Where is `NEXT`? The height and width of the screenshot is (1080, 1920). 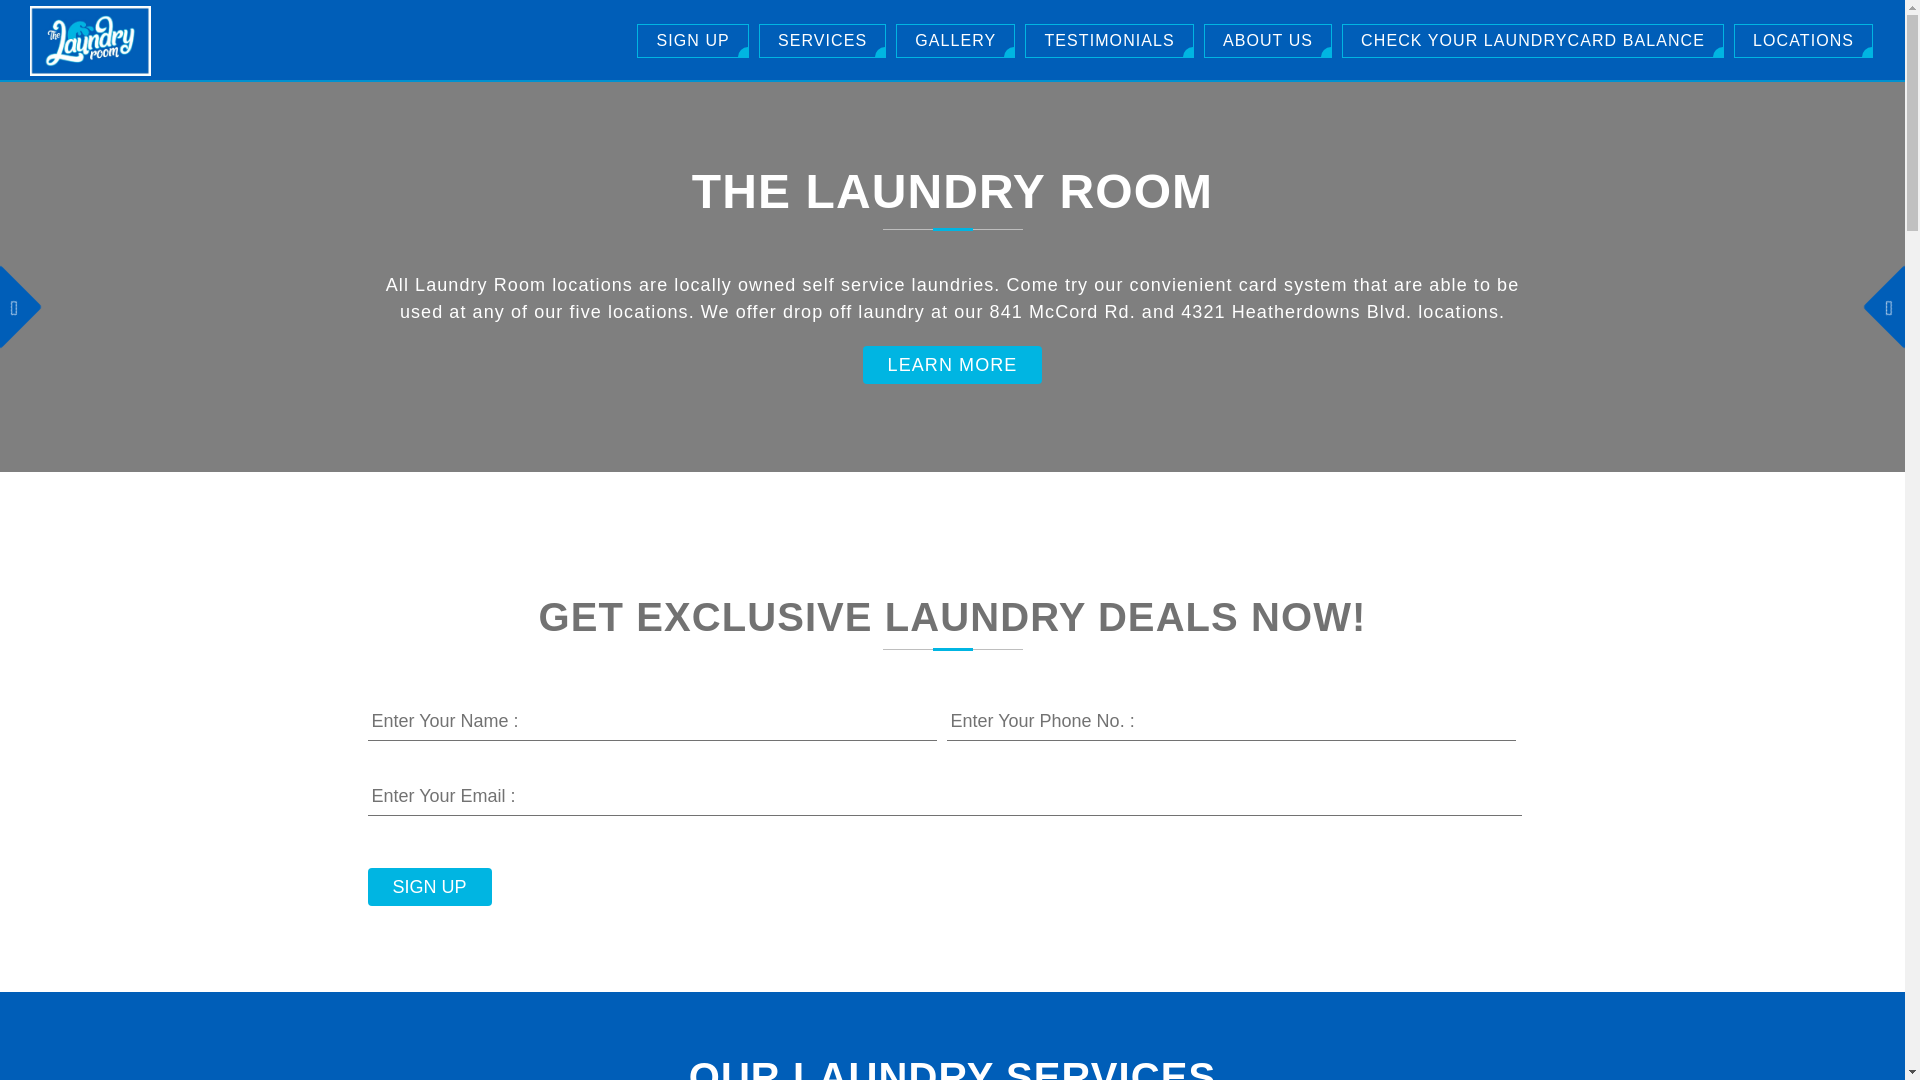 NEXT is located at coordinates (1891, 294).